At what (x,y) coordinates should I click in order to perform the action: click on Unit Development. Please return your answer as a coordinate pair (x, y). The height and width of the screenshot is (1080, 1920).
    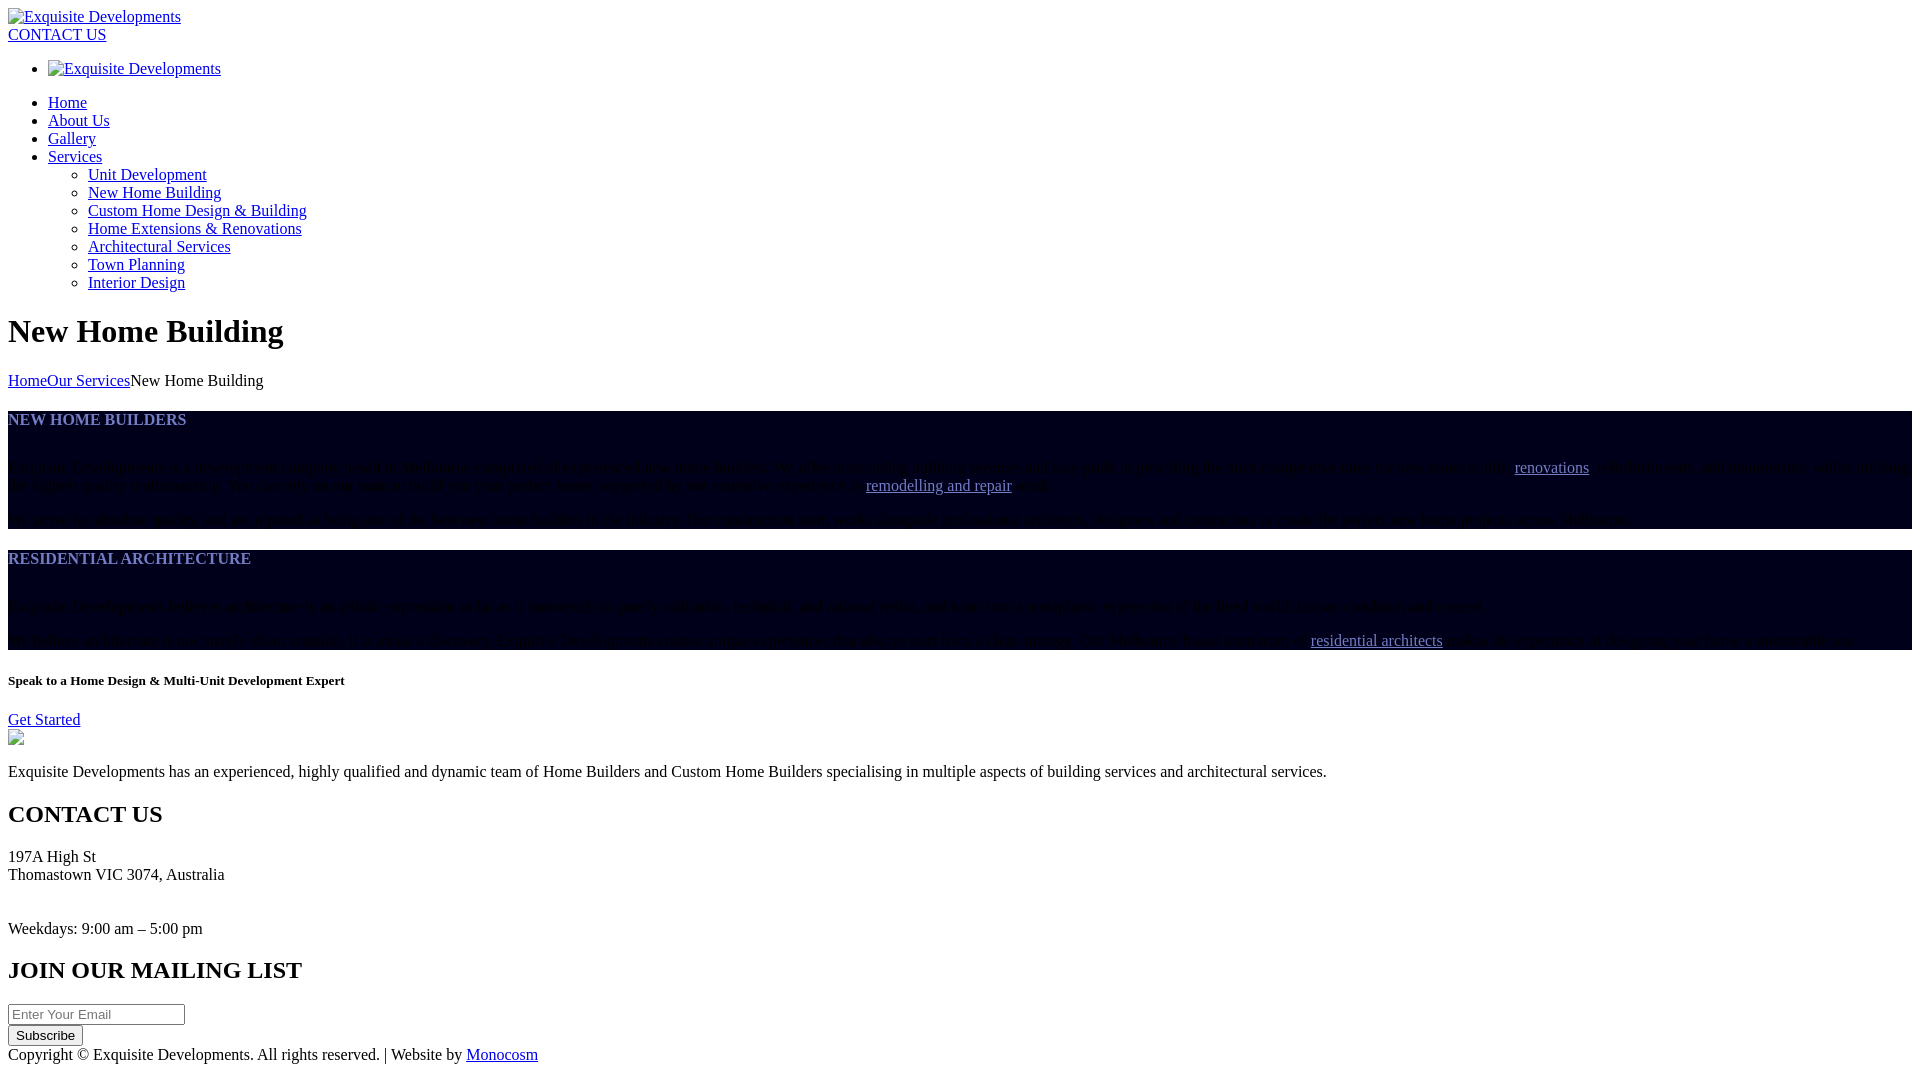
    Looking at the image, I should click on (148, 174).